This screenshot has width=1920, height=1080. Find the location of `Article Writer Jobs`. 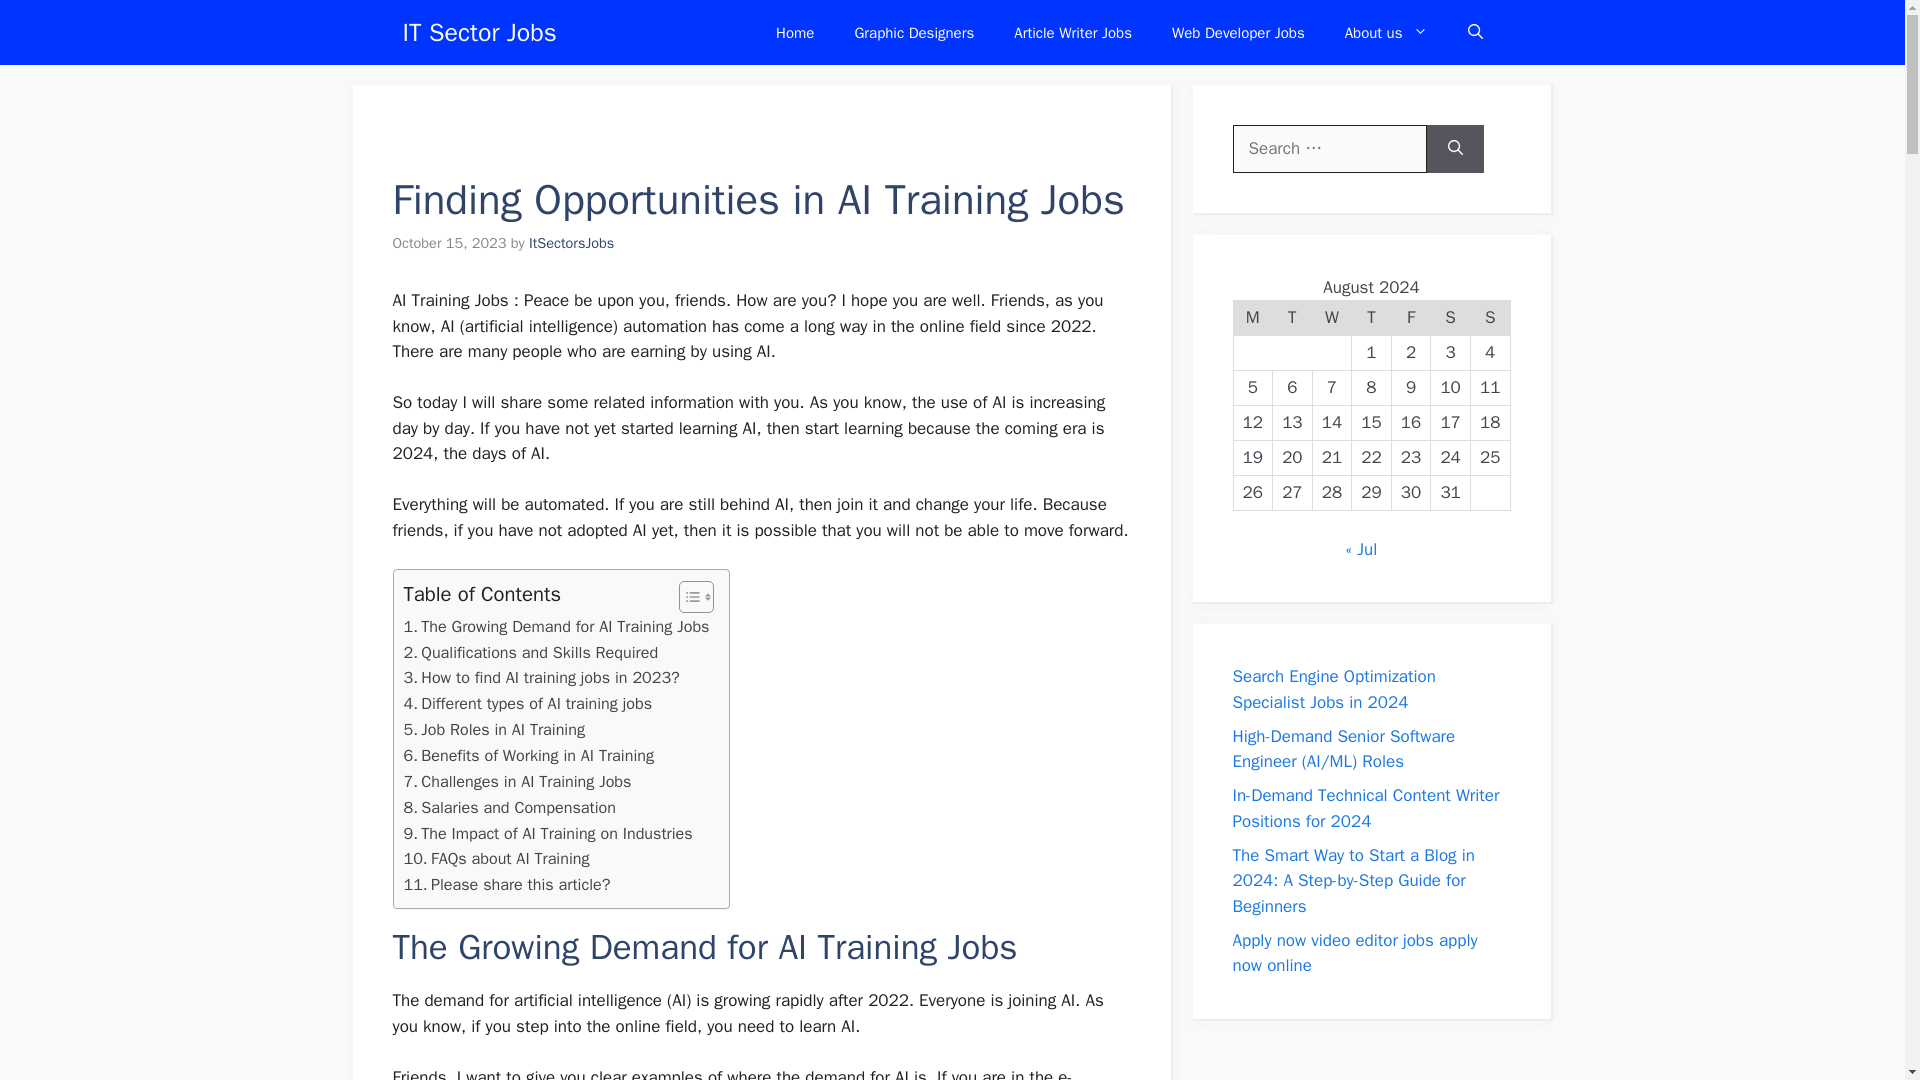

Article Writer Jobs is located at coordinates (1073, 32).